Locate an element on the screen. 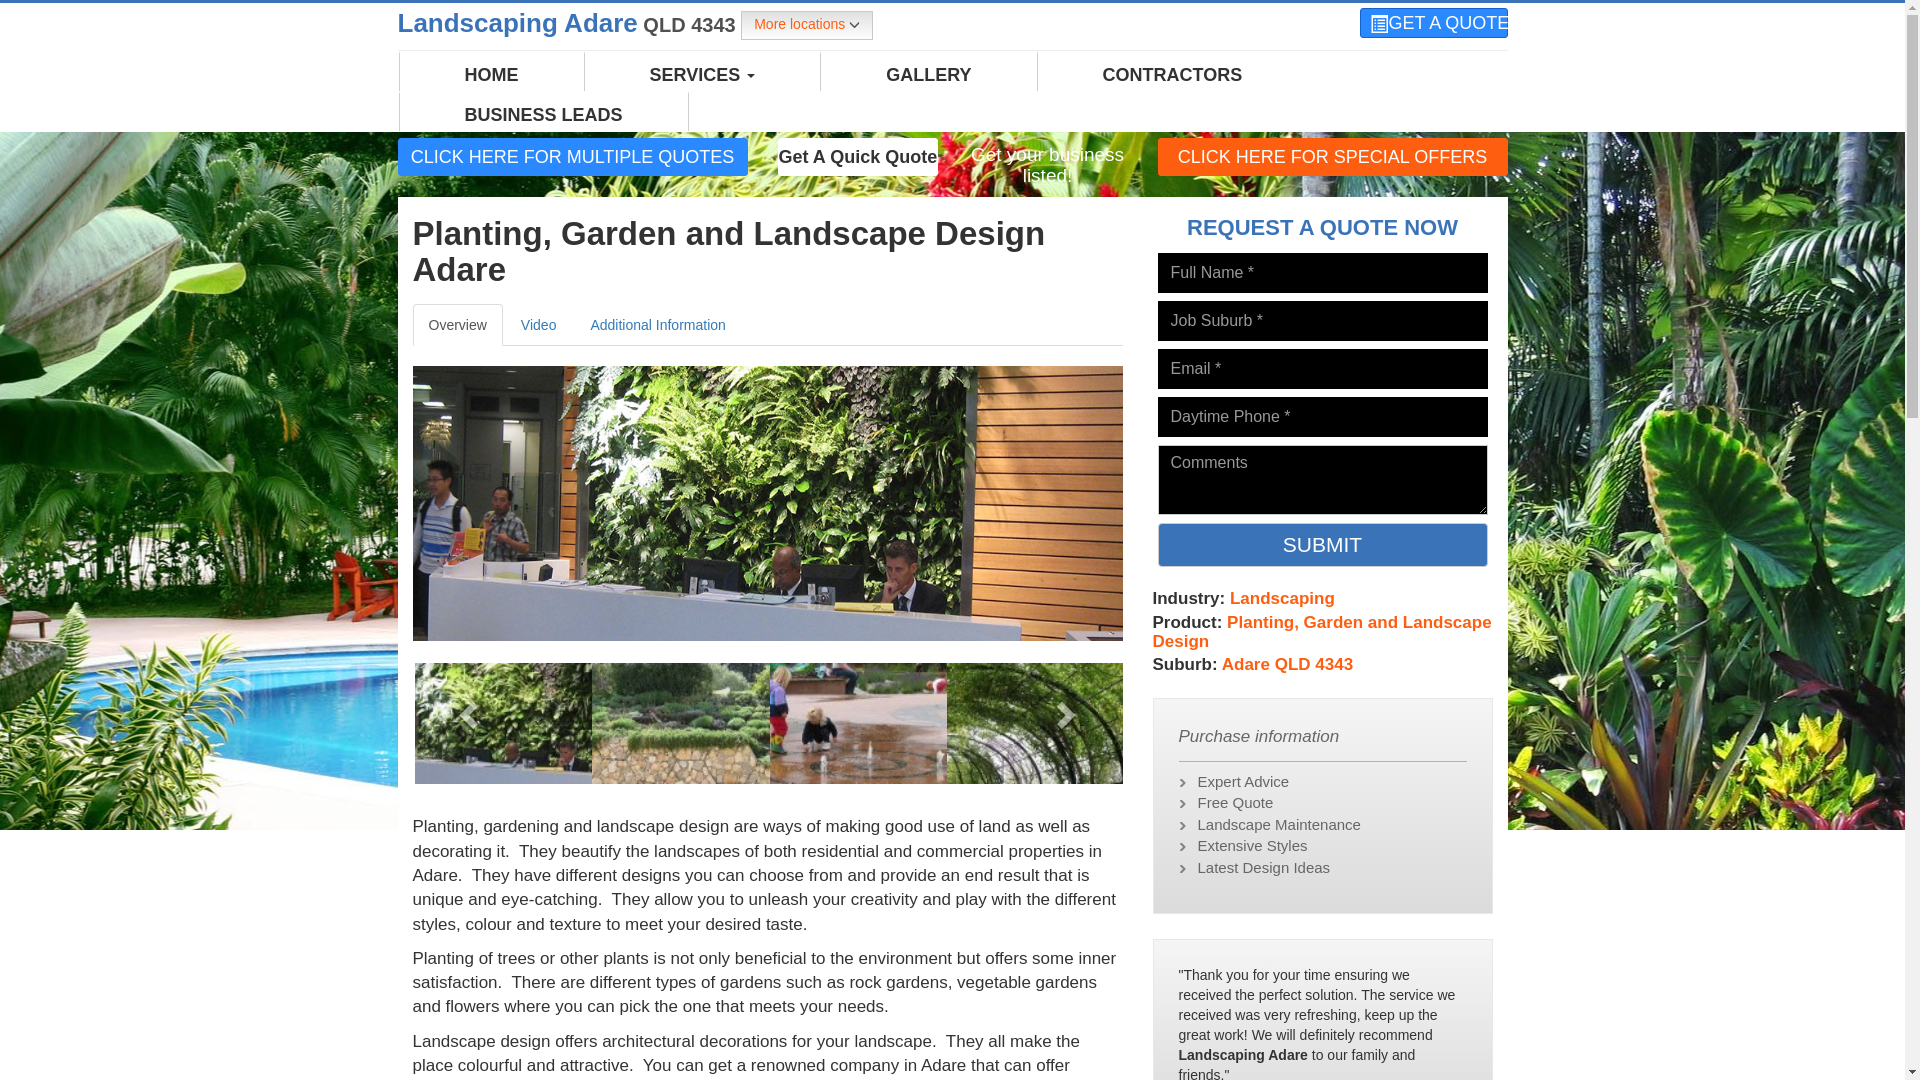  Overview is located at coordinates (457, 325).